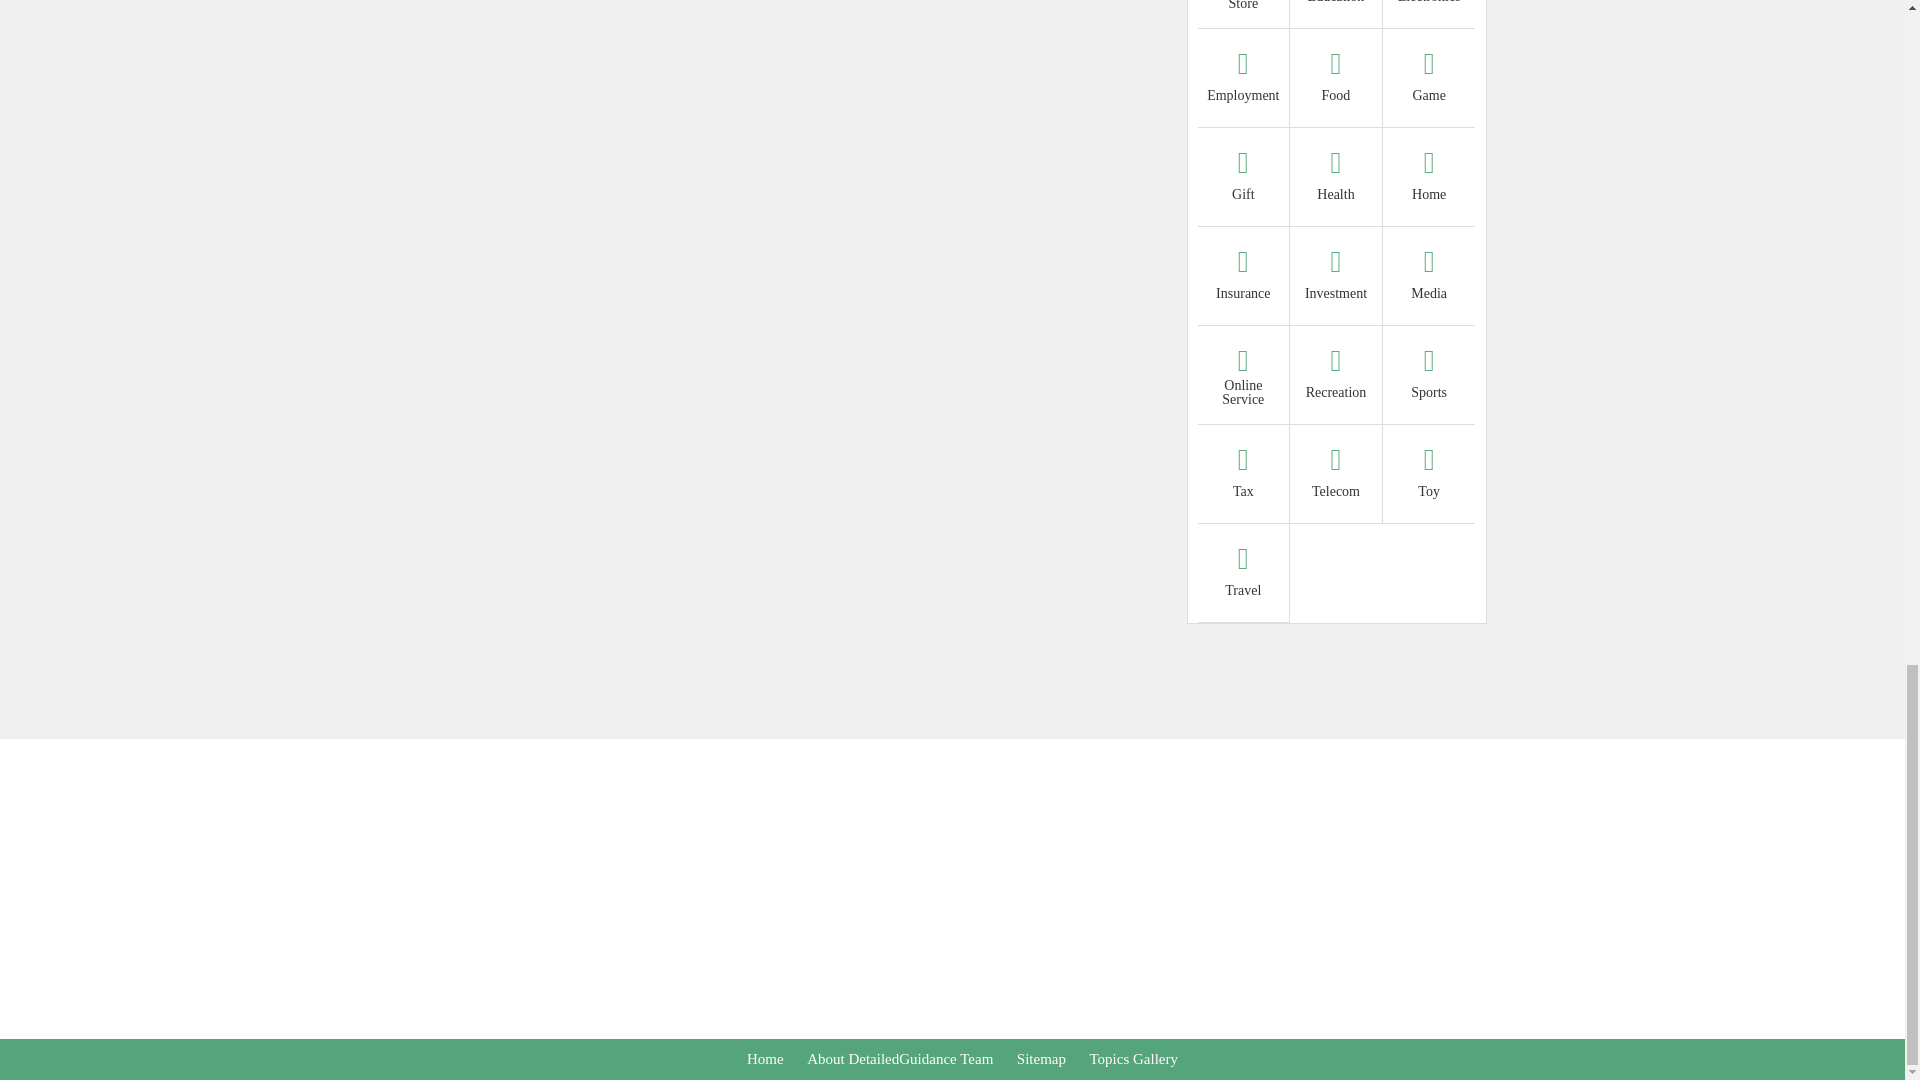 This screenshot has height=1080, width=1920. I want to click on Department Store, so click(1244, 6).